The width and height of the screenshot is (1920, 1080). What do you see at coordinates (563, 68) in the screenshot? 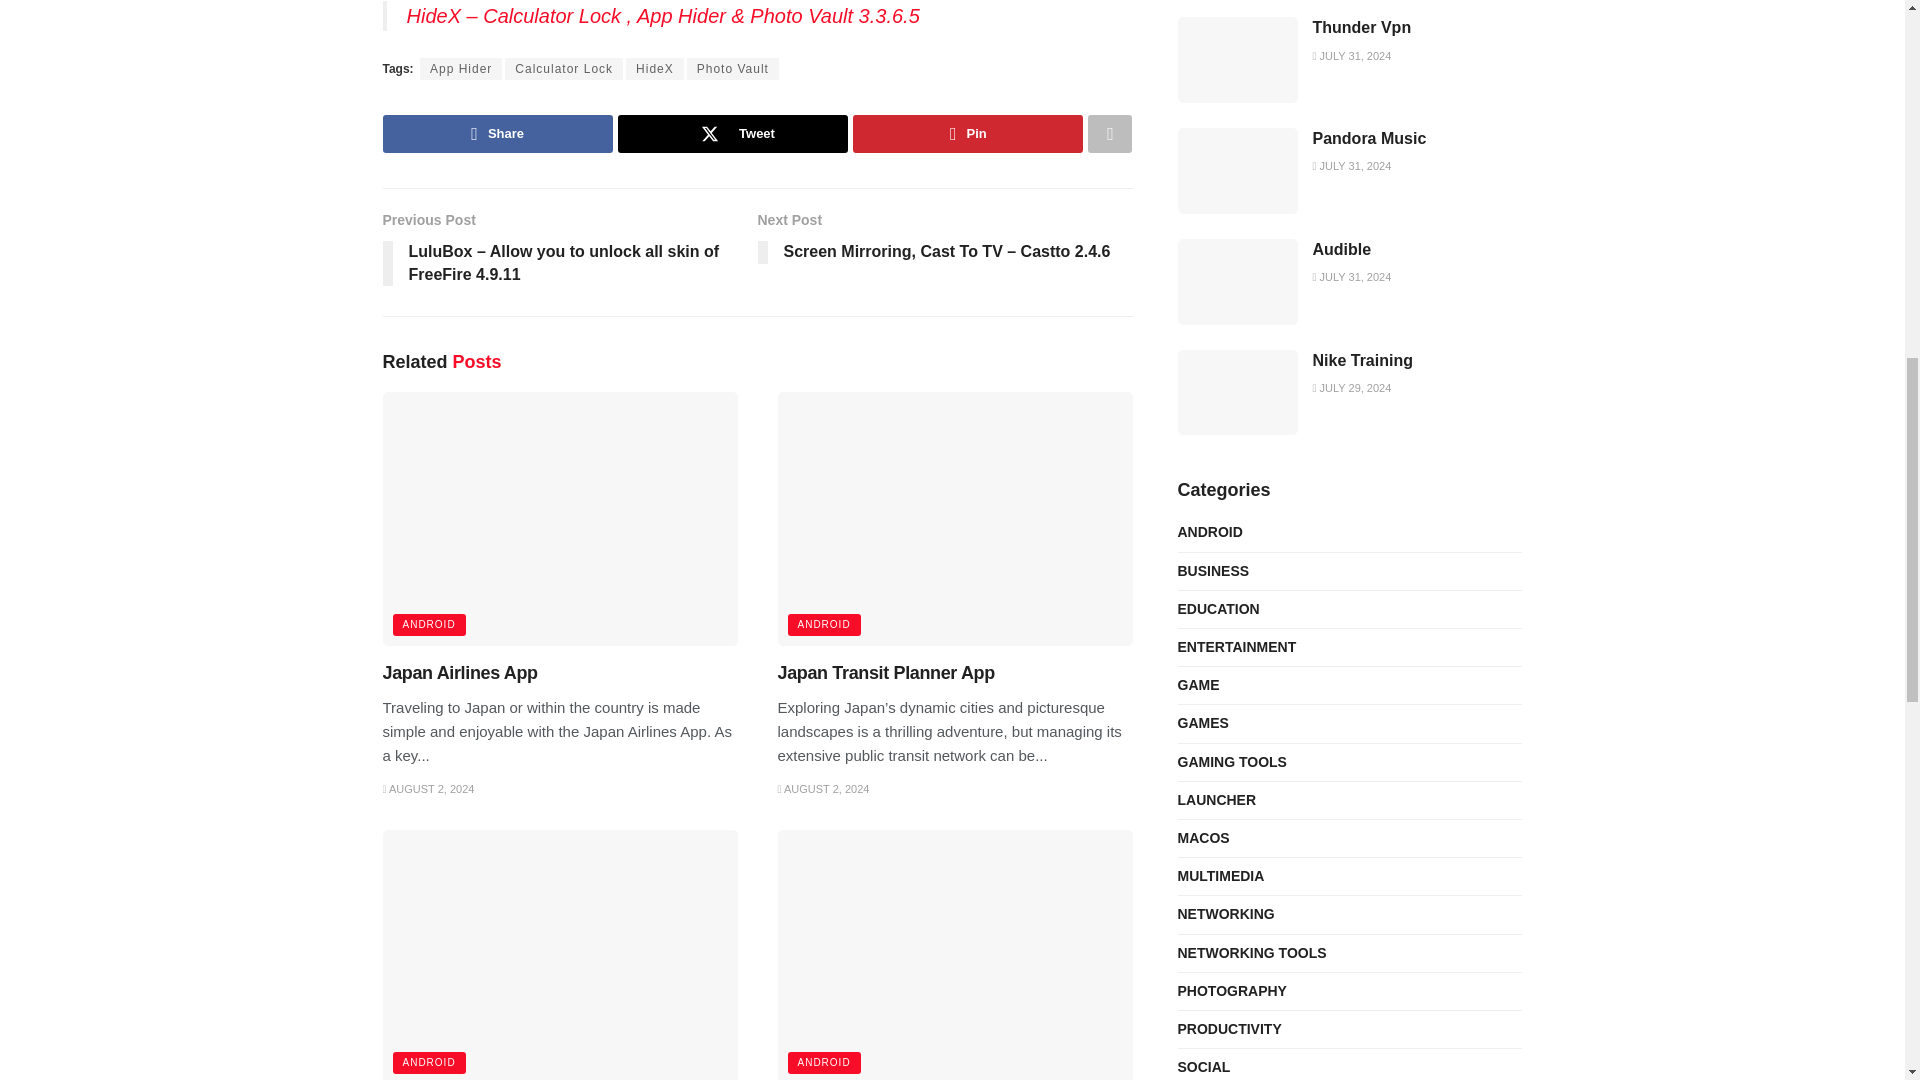
I see `Calculator Lock` at bounding box center [563, 68].